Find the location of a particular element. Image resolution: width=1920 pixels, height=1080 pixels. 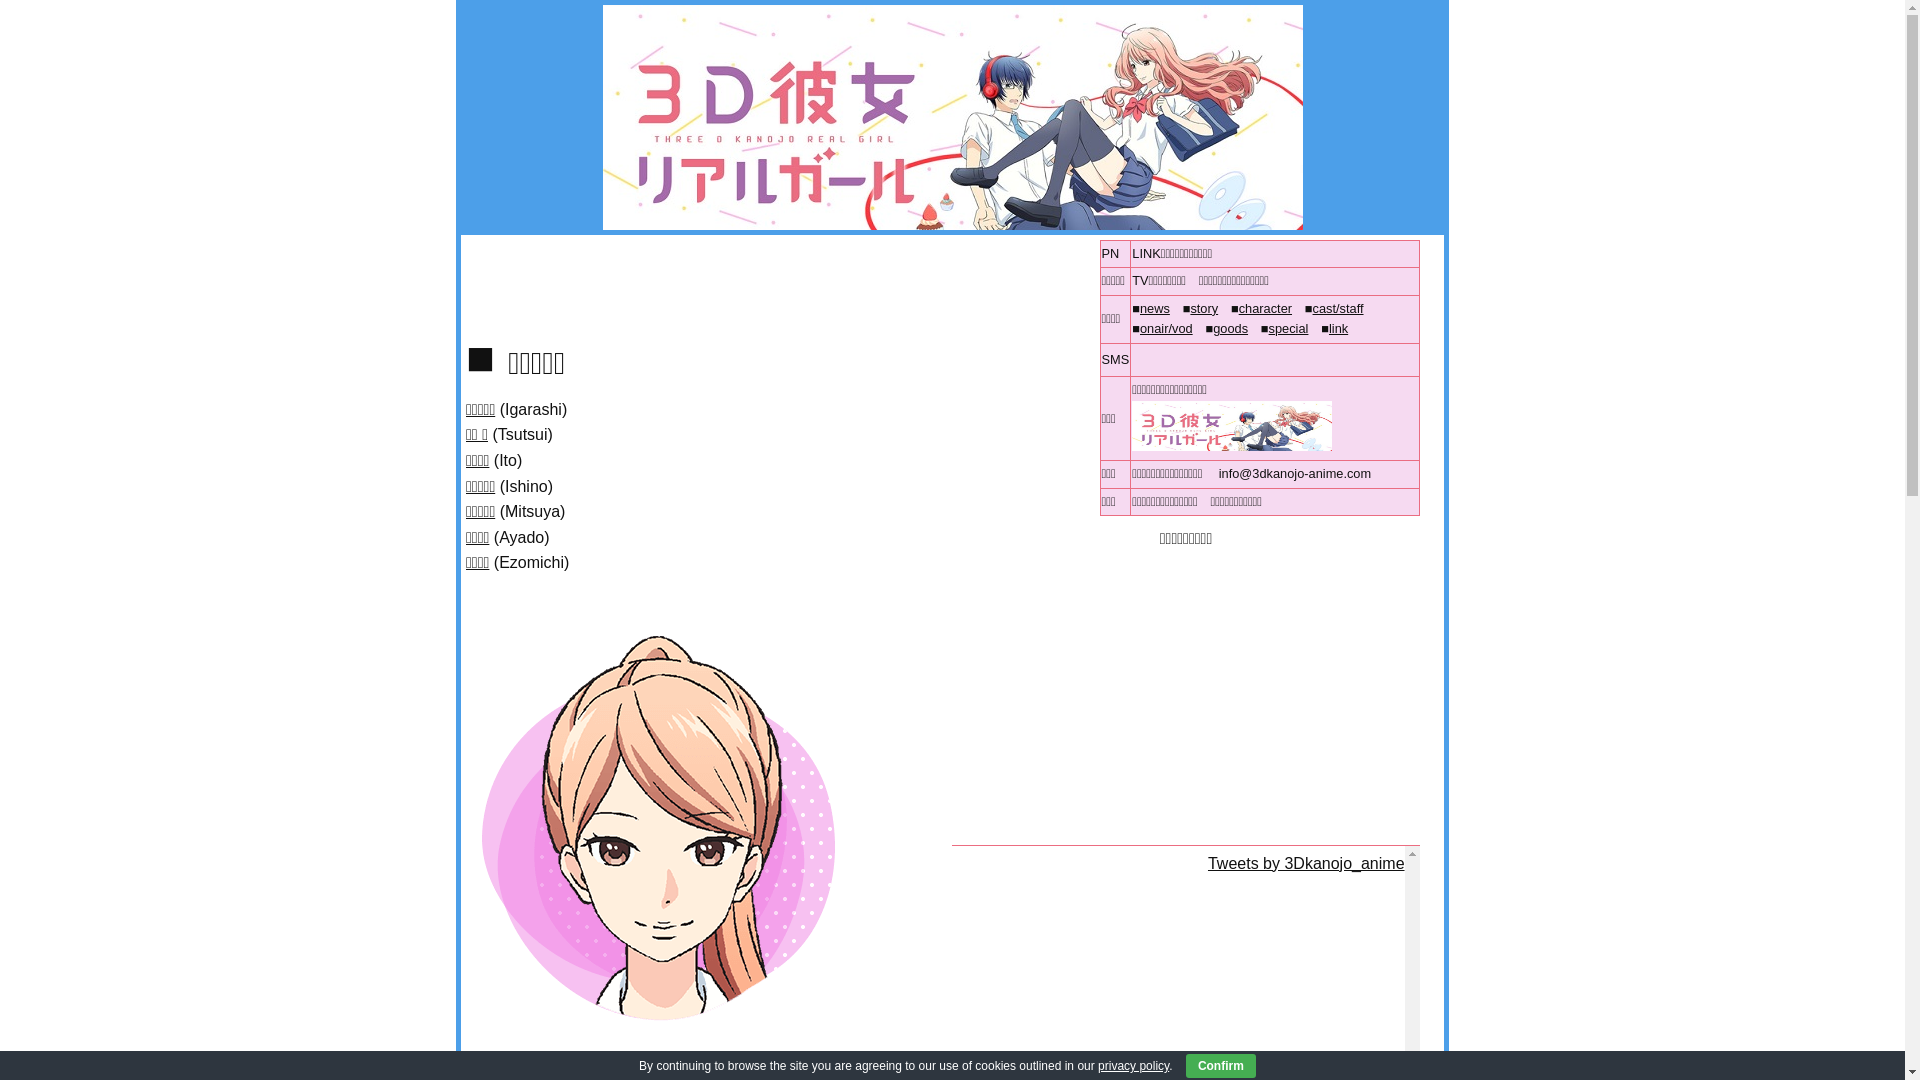

goods is located at coordinates (1230, 328).